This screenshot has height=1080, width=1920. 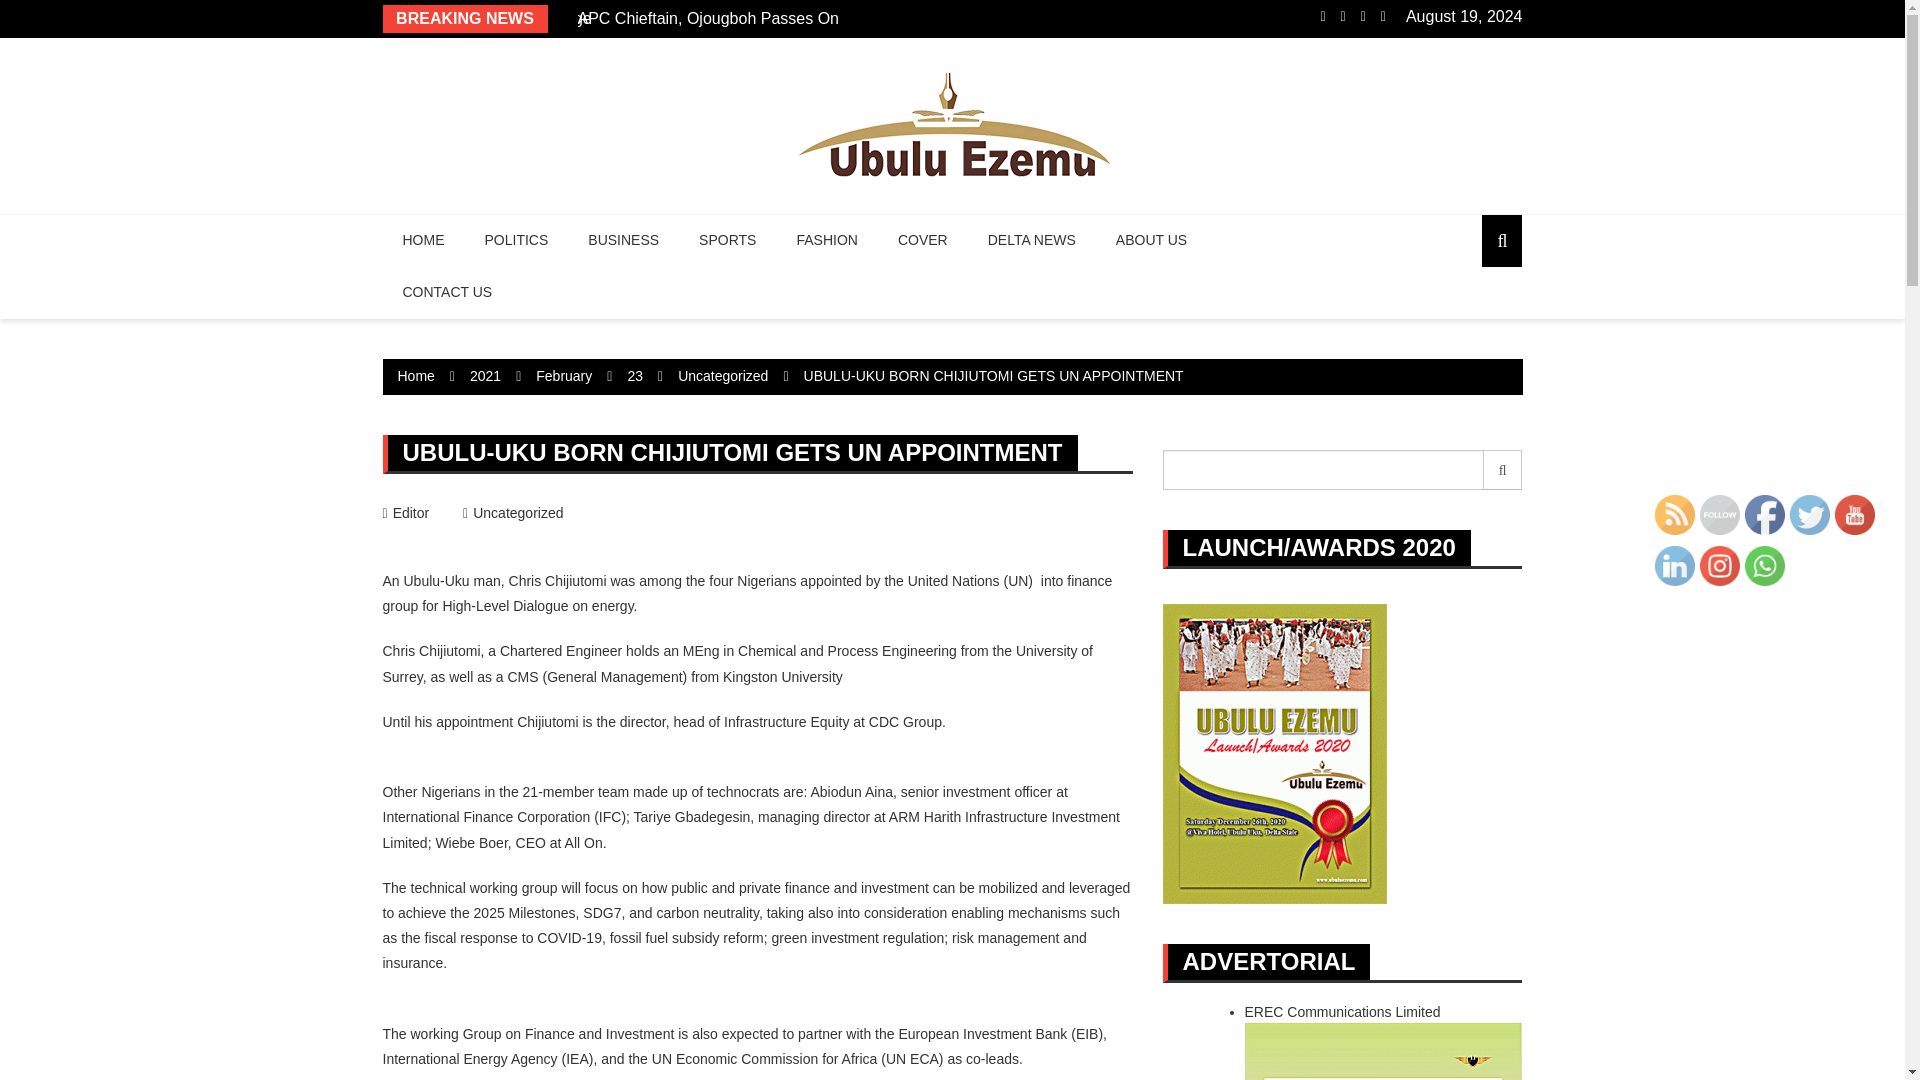 I want to click on YouTube, so click(x=1855, y=514).